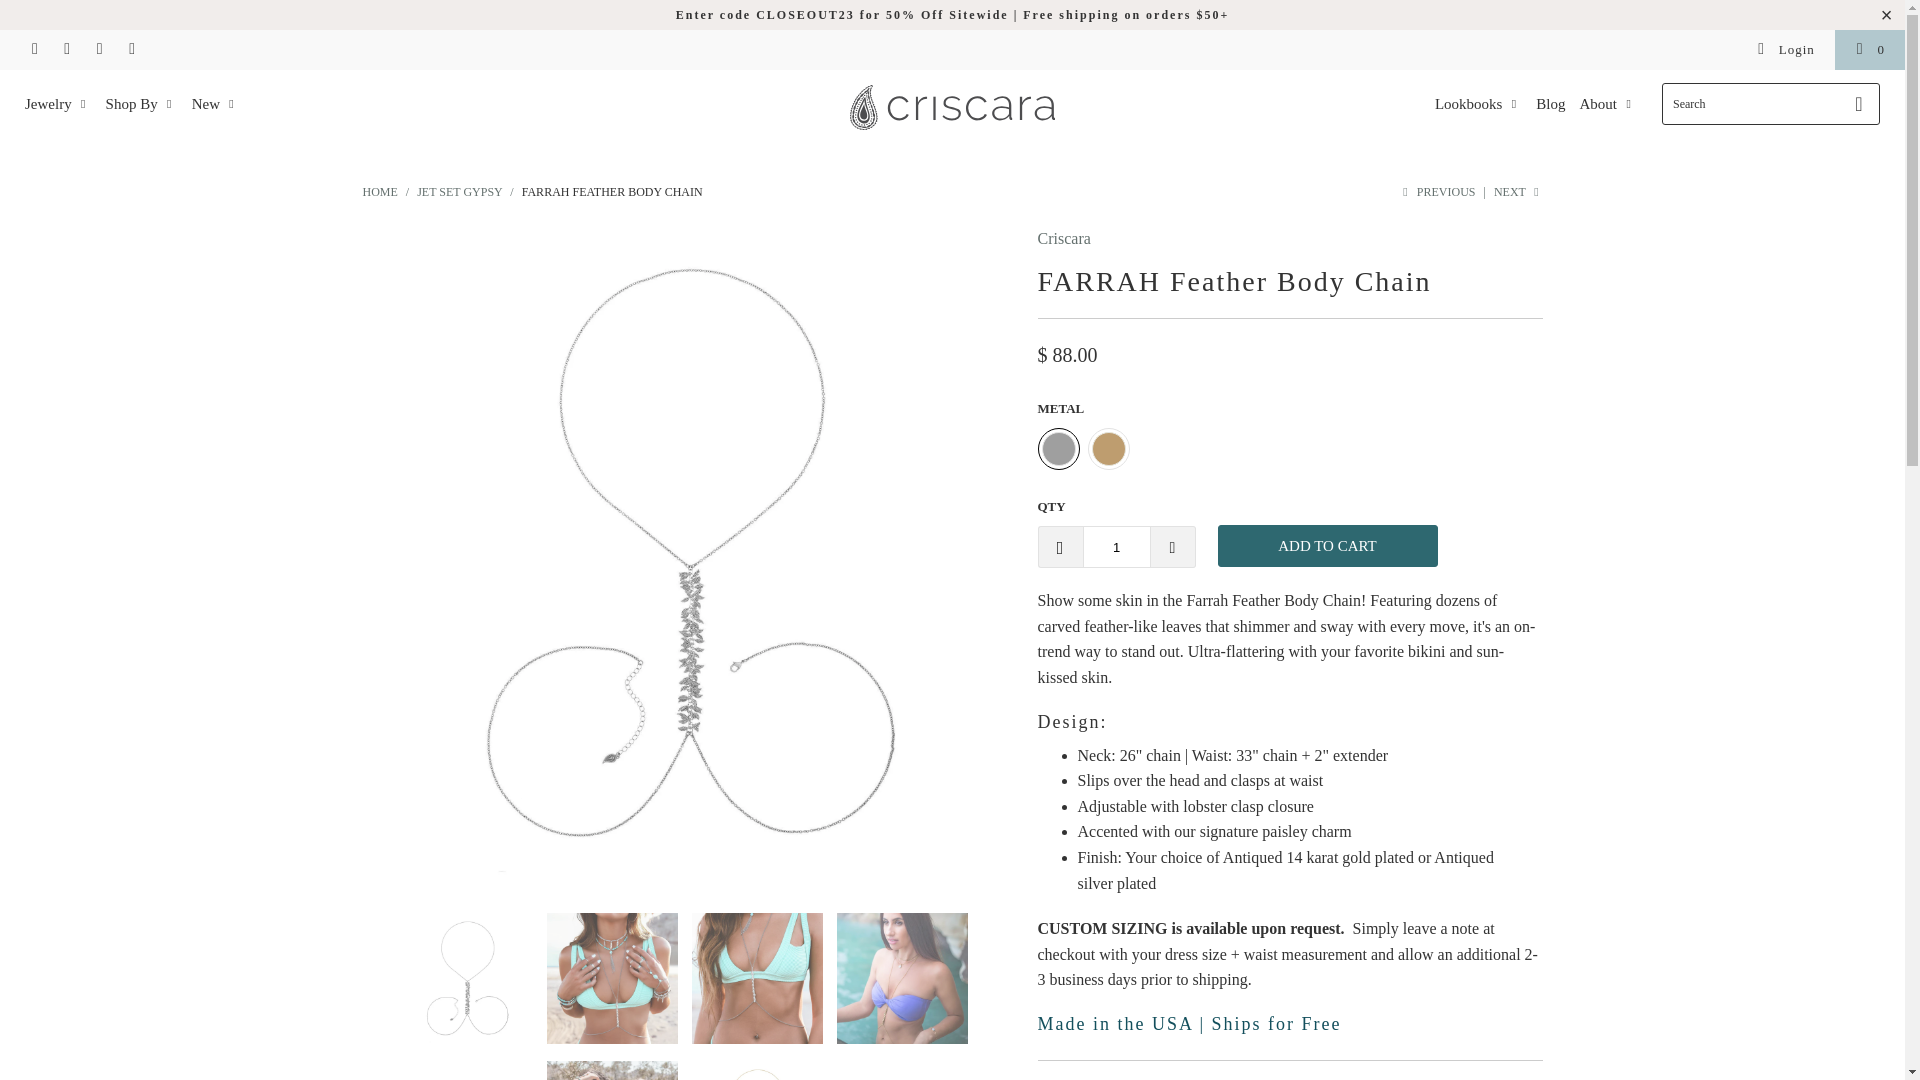 The width and height of the screenshot is (1920, 1080). Describe the element at coordinates (1518, 191) in the screenshot. I see `Next` at that location.